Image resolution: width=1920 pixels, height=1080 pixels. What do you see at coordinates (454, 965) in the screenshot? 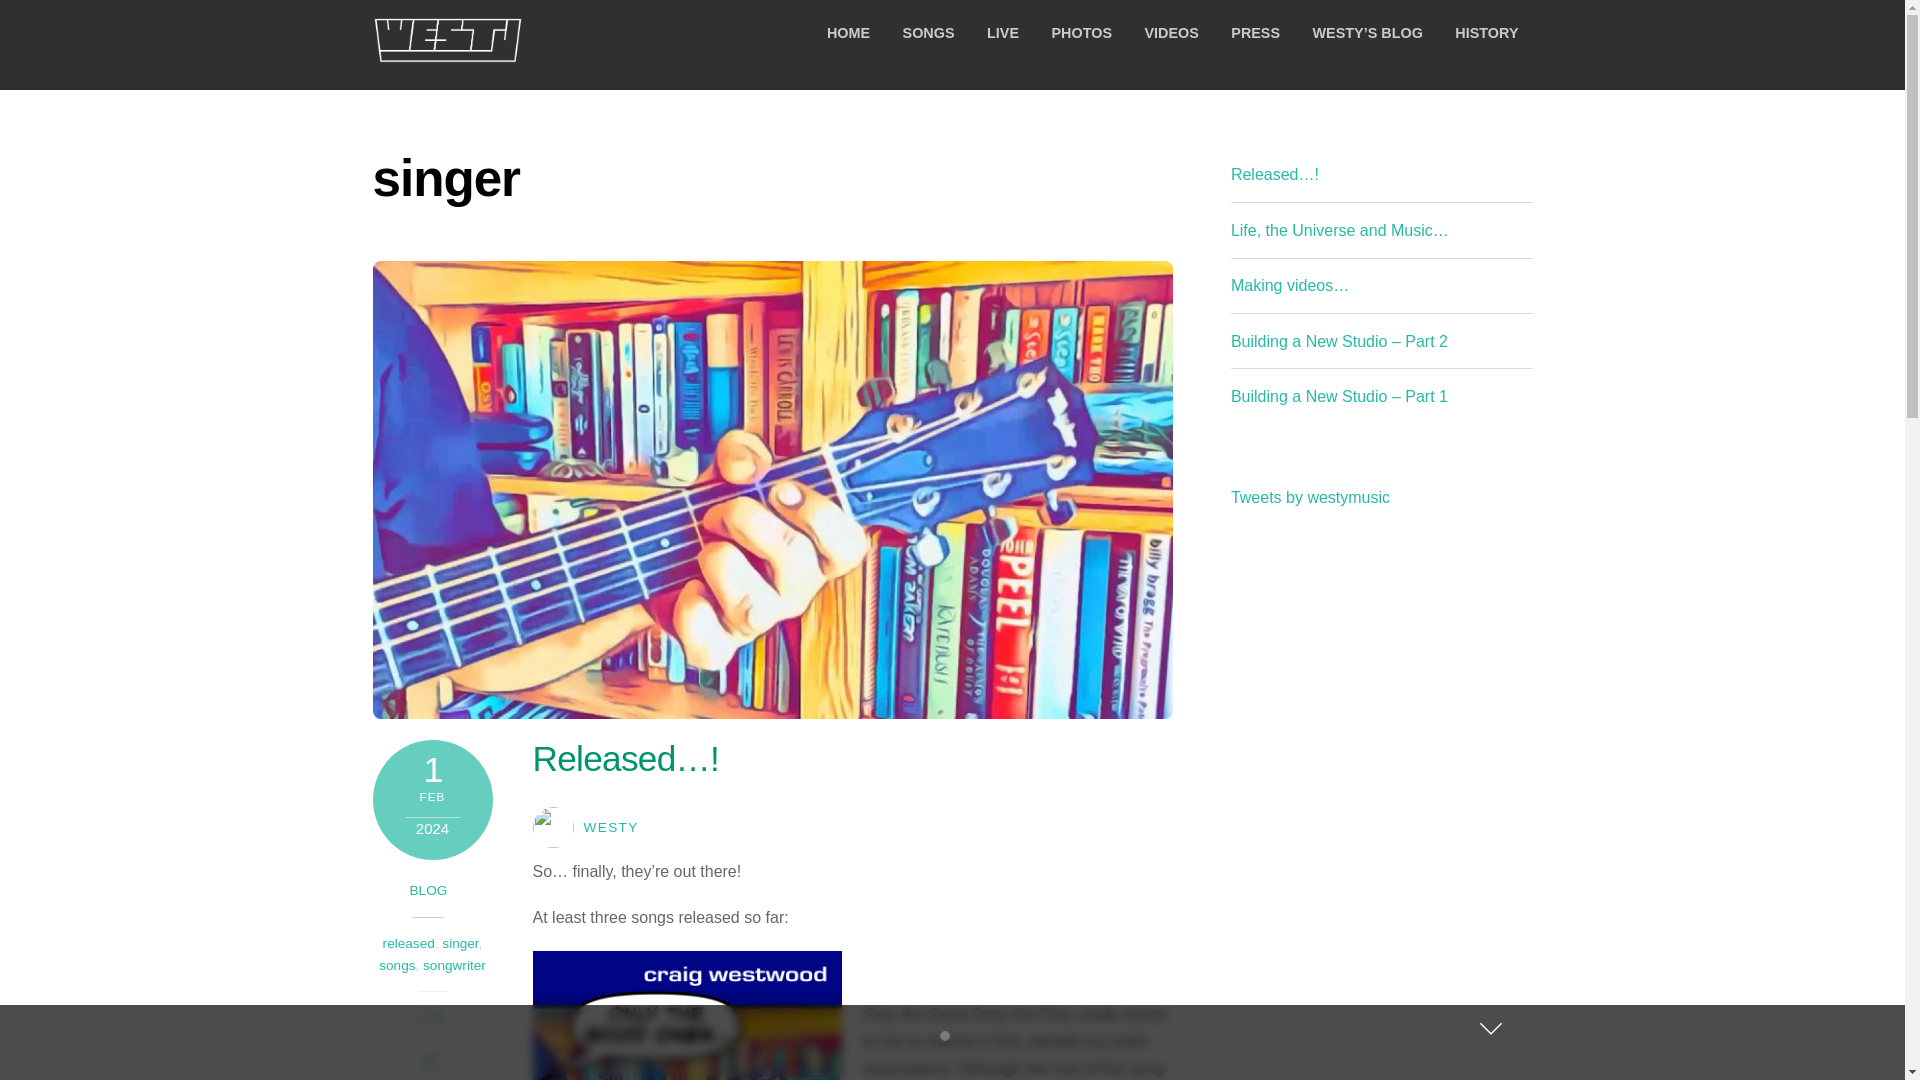
I see `songwriter` at bounding box center [454, 965].